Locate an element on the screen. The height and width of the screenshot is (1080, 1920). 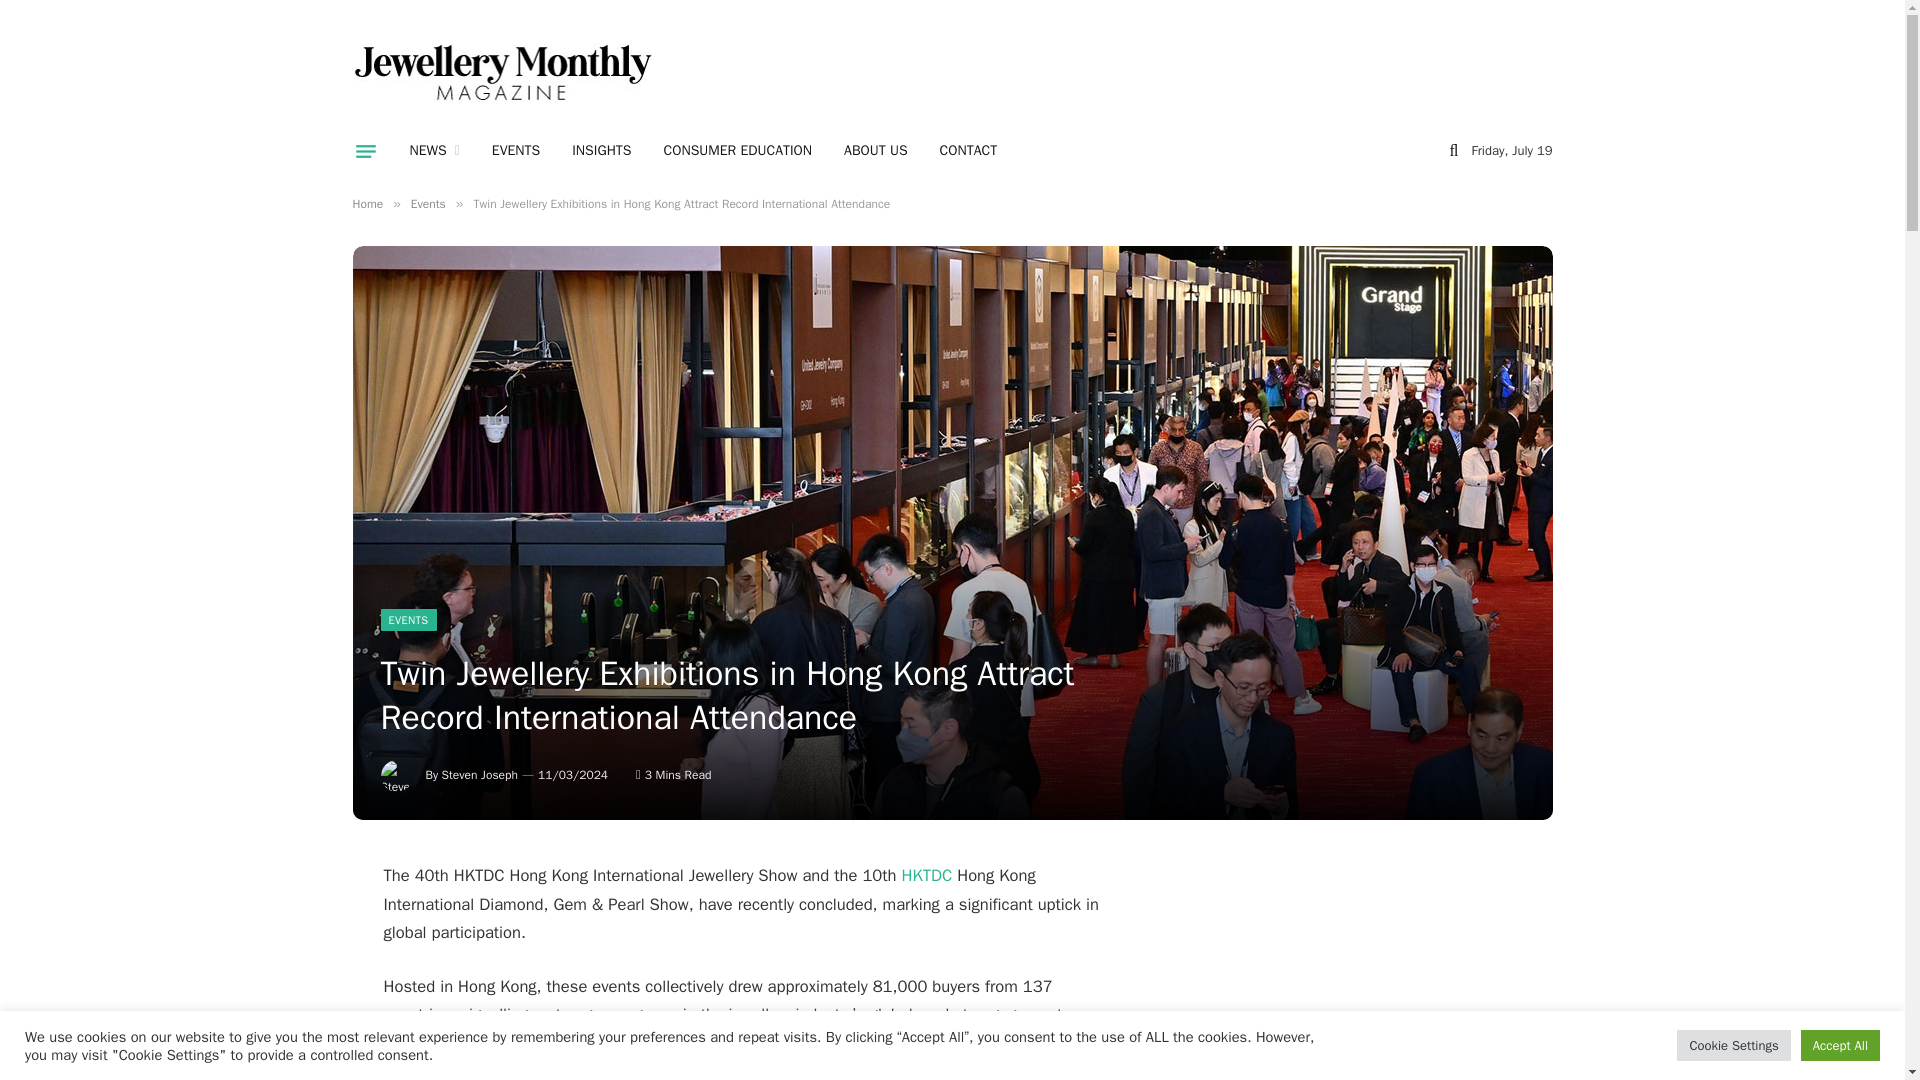
Posts by Steven Joseph is located at coordinates (480, 774).